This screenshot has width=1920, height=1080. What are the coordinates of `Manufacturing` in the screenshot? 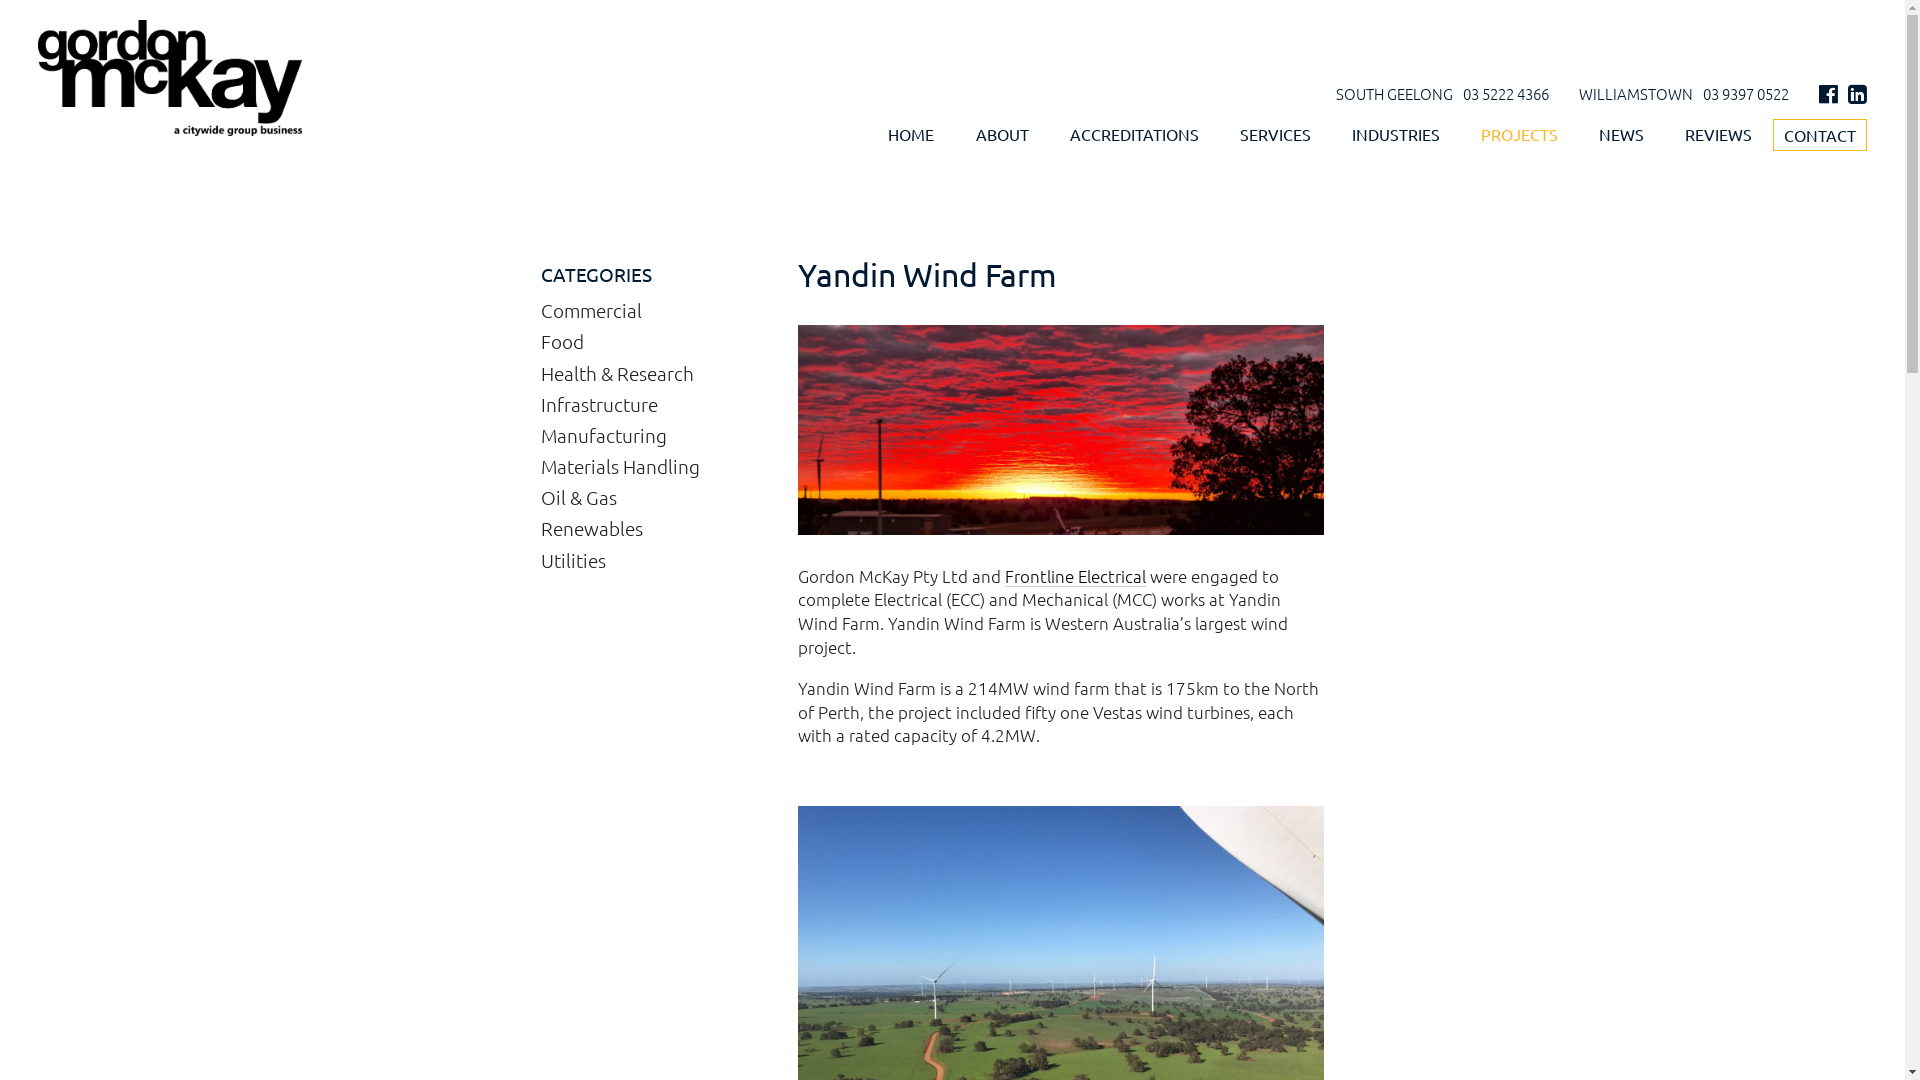 It's located at (604, 434).